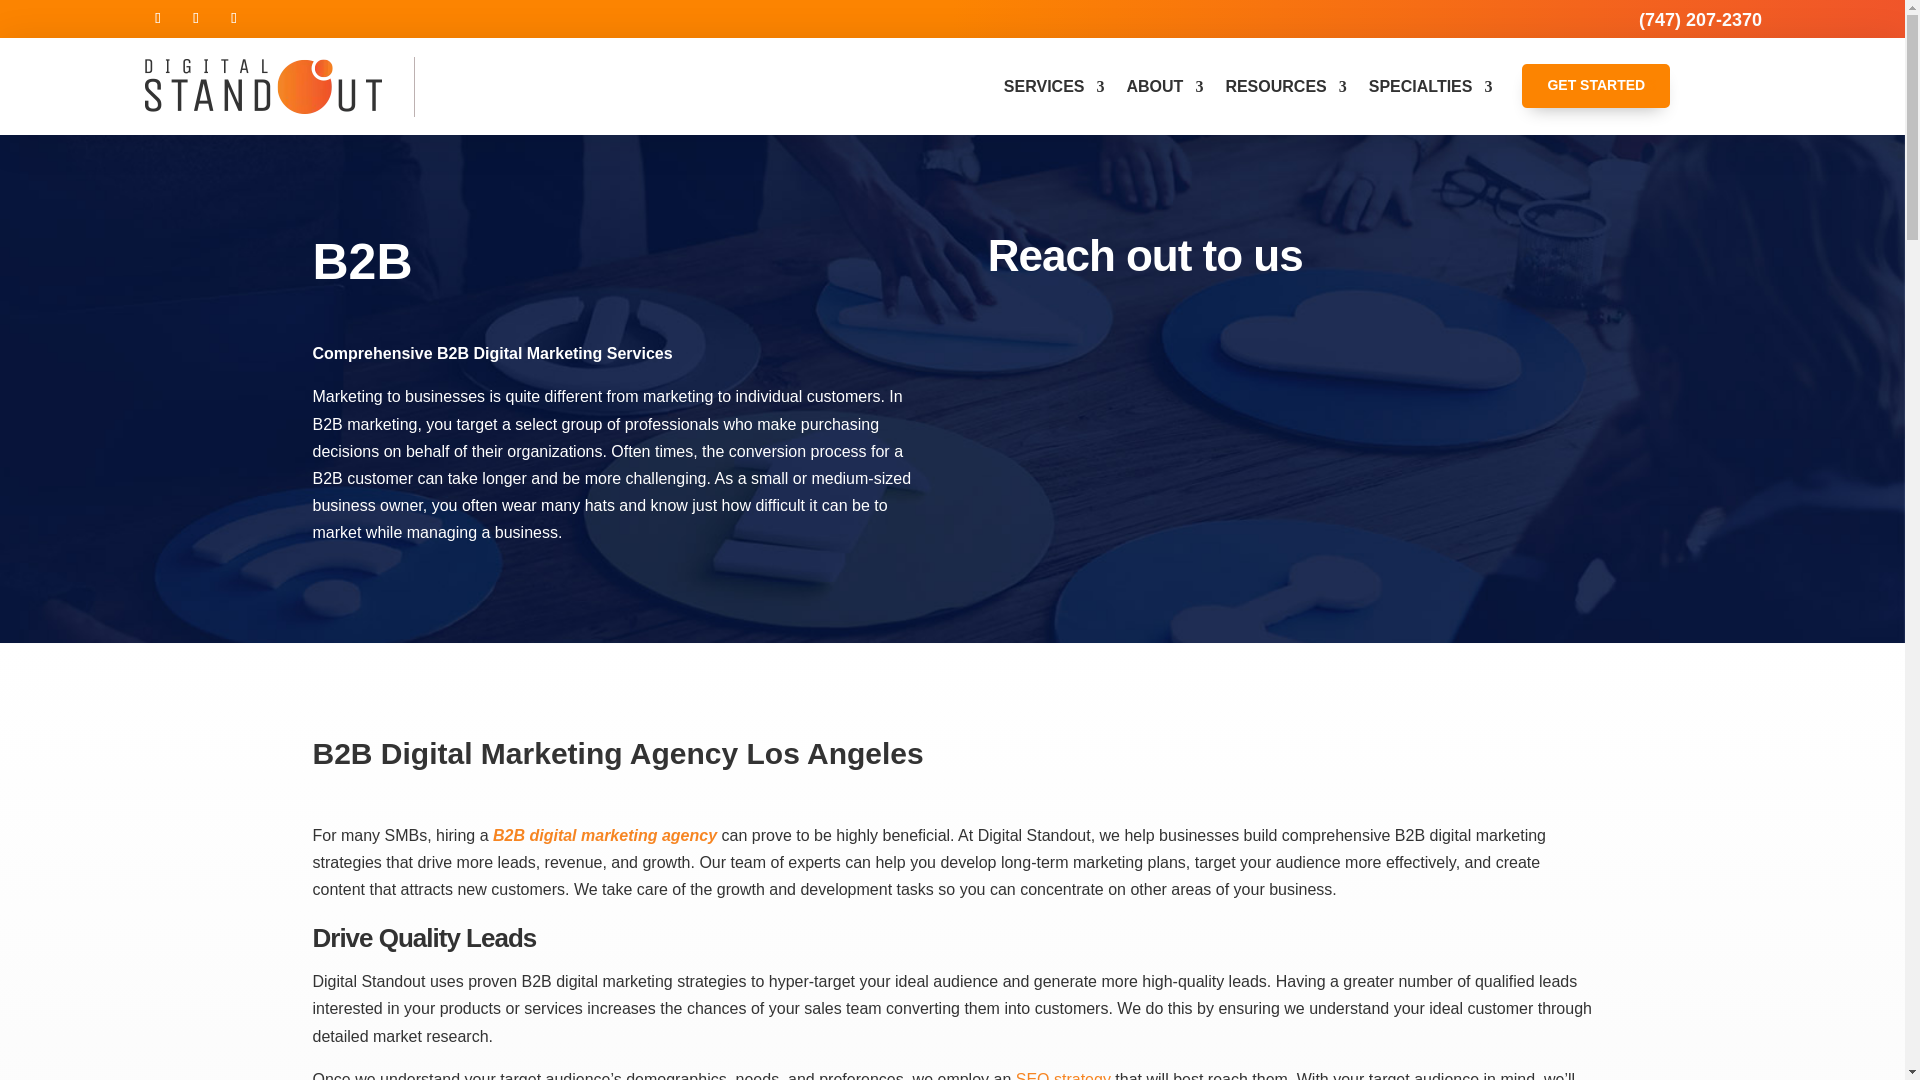 This screenshot has height=1080, width=1920. I want to click on Follow on Instagram, so click(196, 18).